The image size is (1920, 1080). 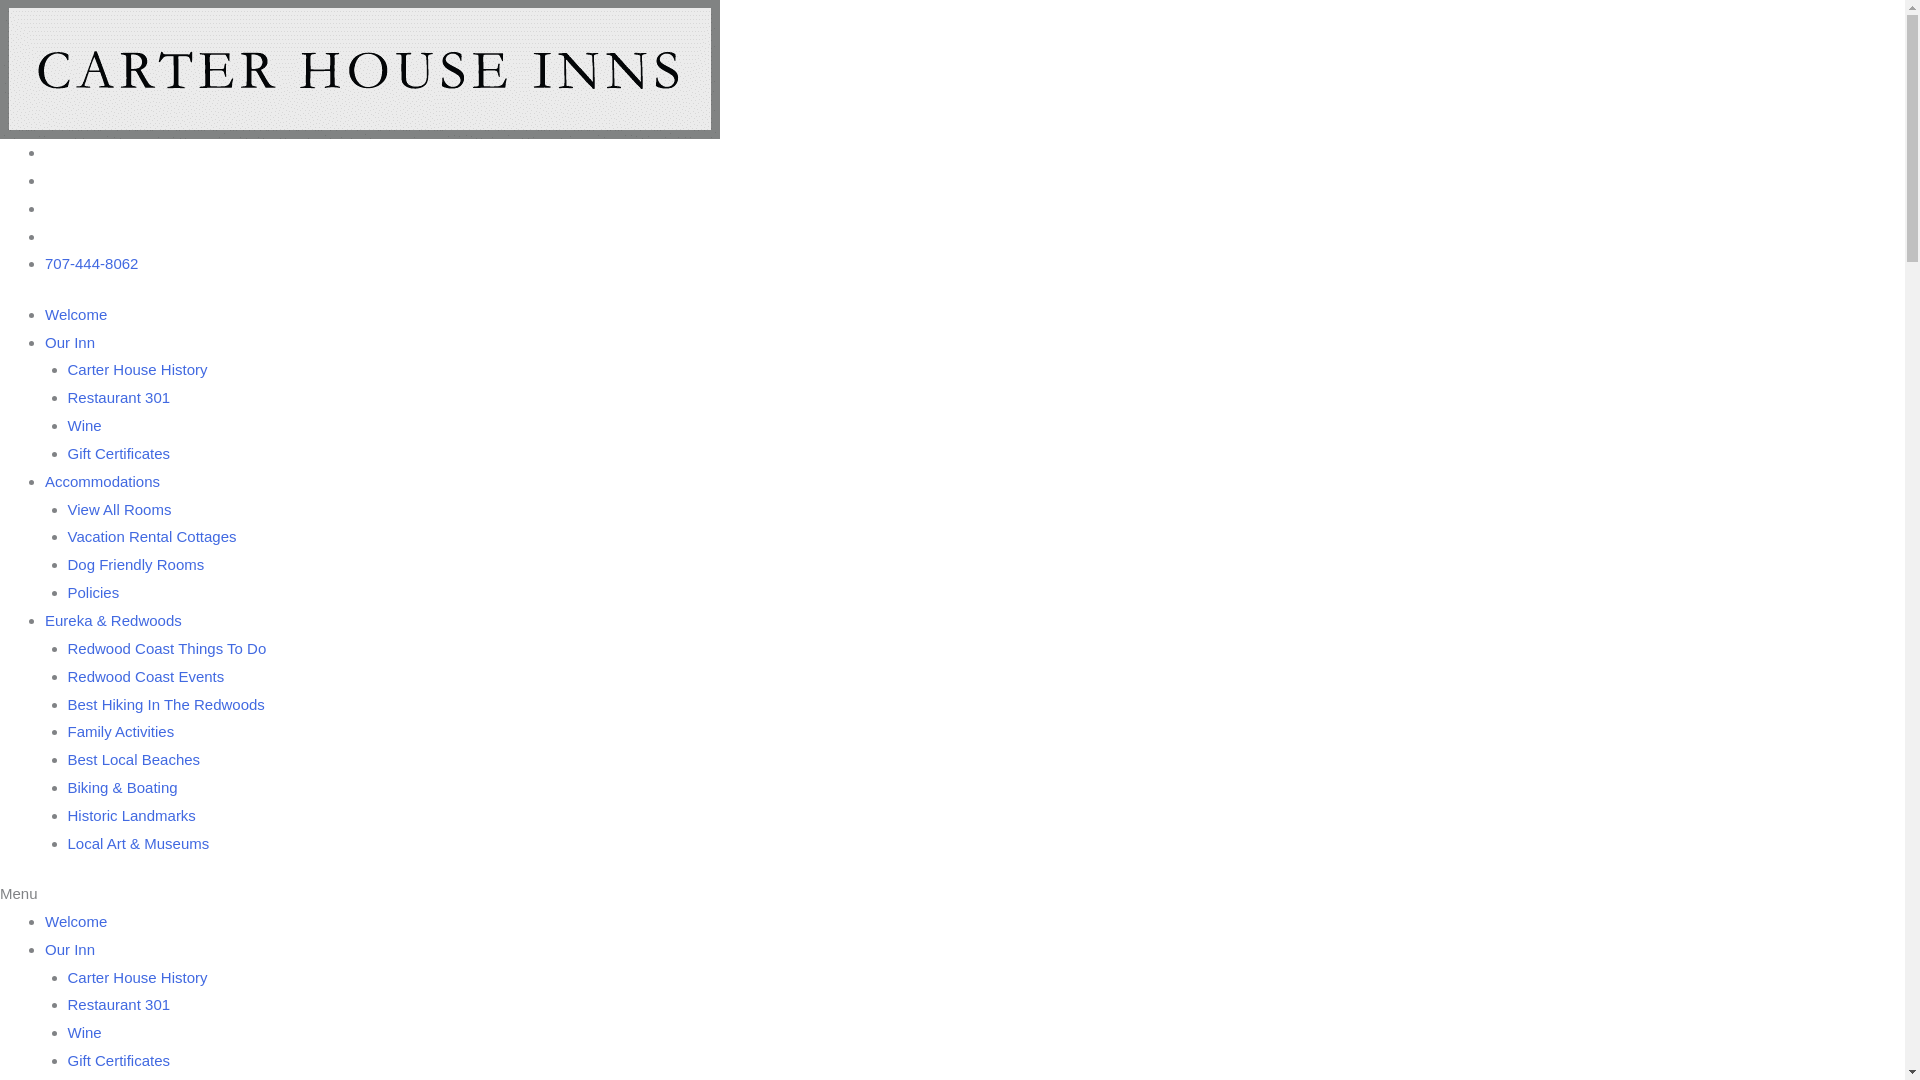 I want to click on Best Hiking In The Redwoods, so click(x=166, y=704).